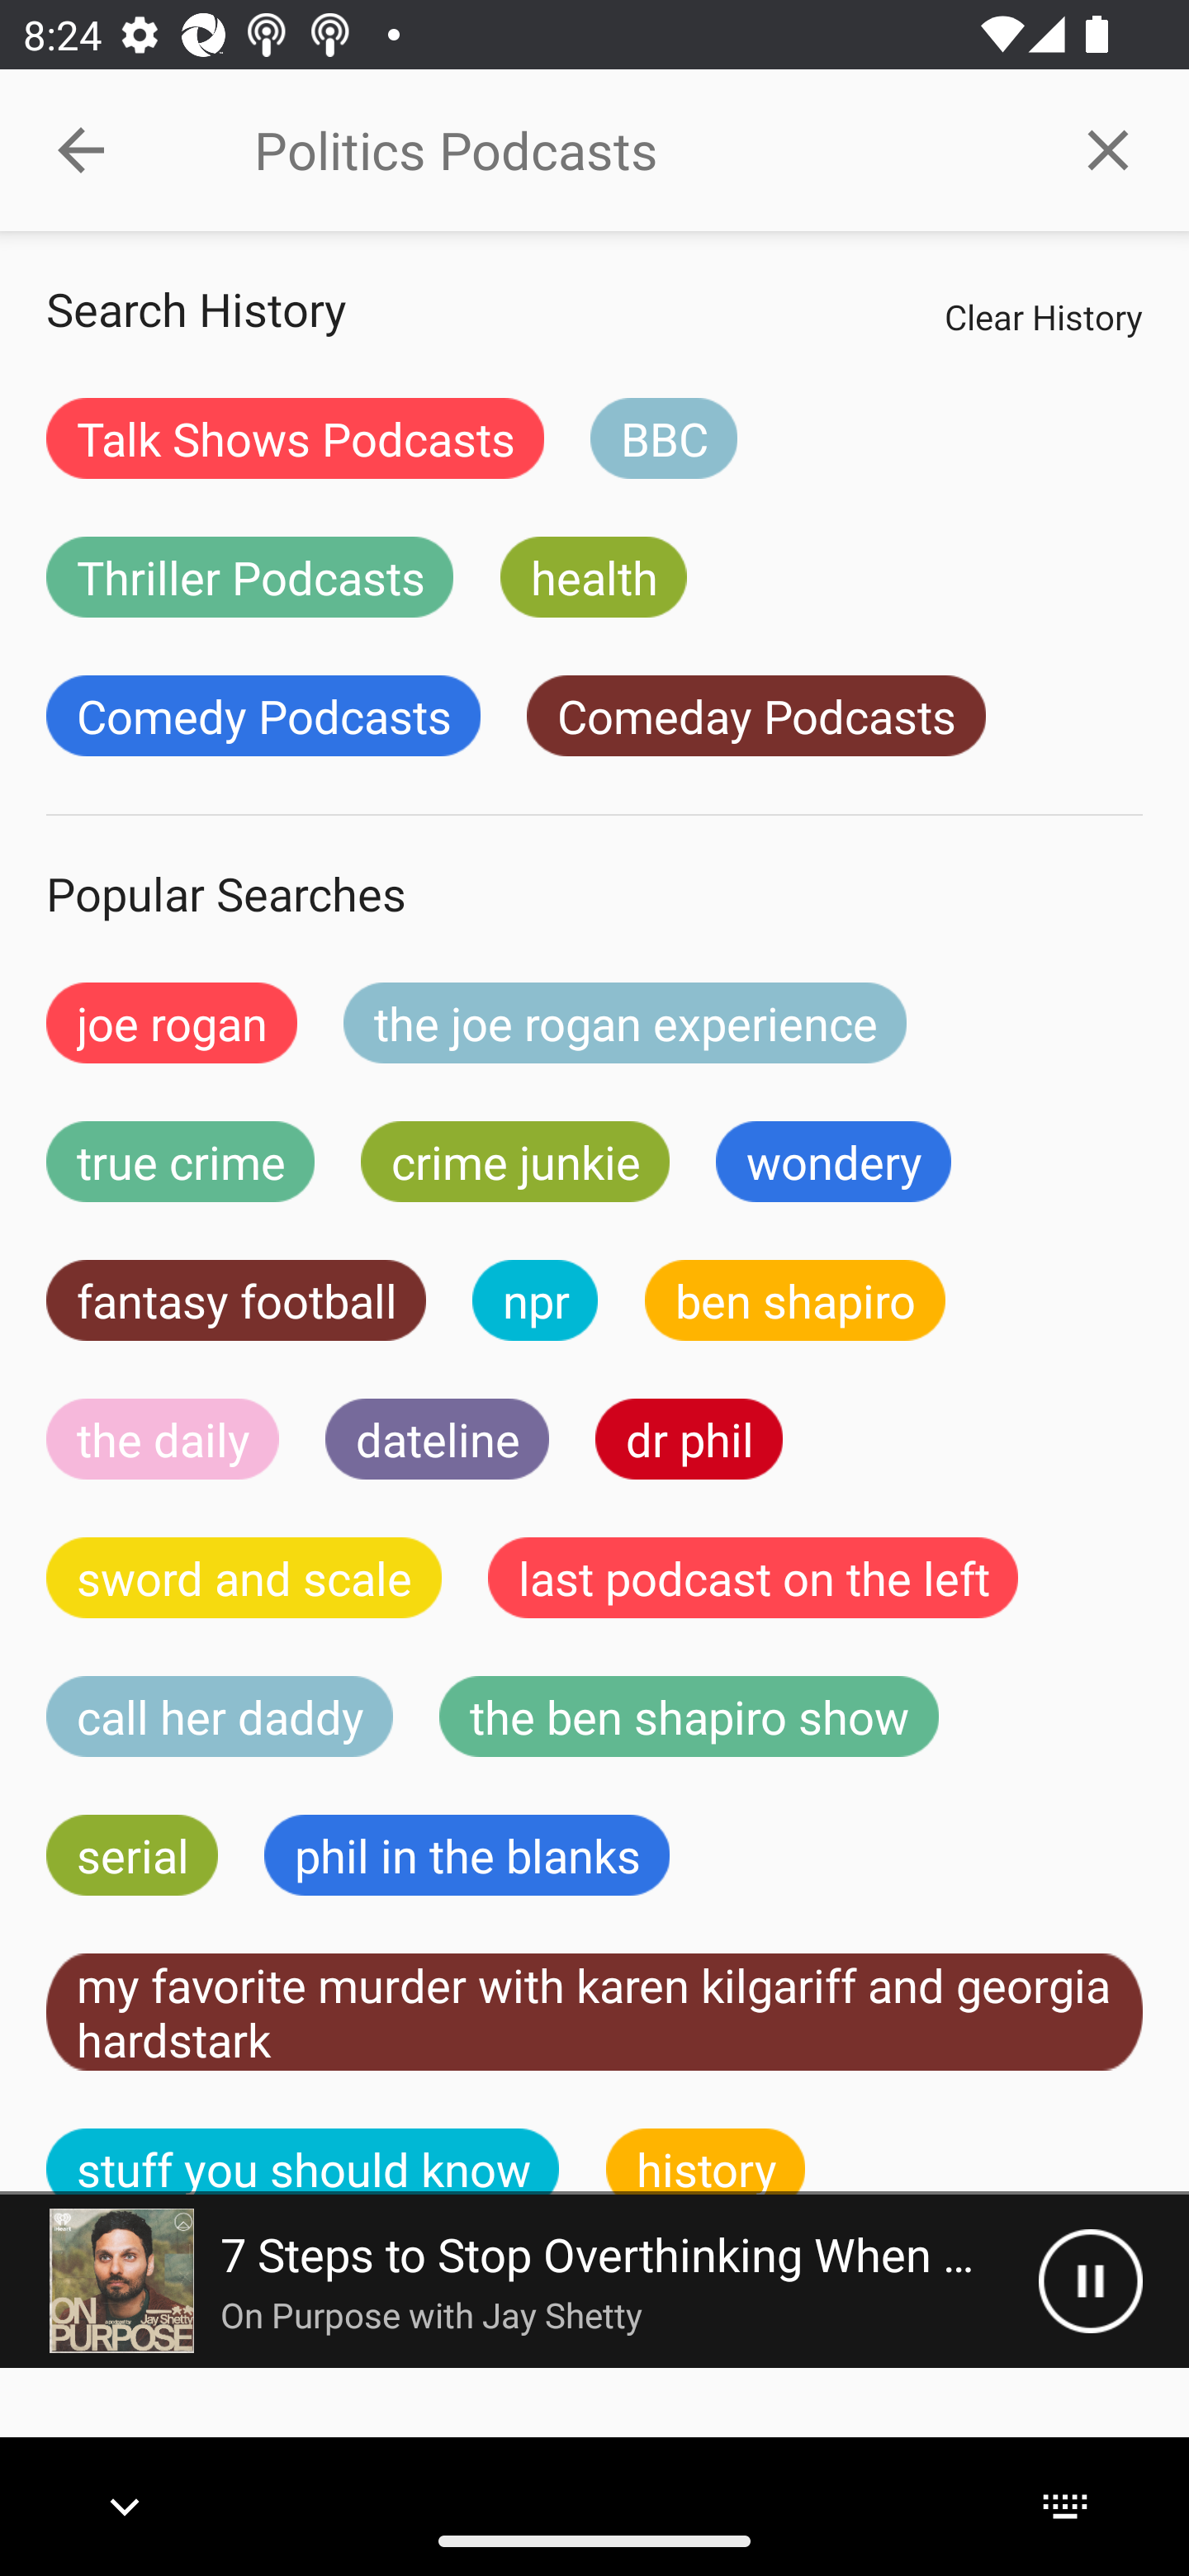 This screenshot has width=1189, height=2576. What do you see at coordinates (296, 438) in the screenshot?
I see `Talk Shows Podcasts` at bounding box center [296, 438].